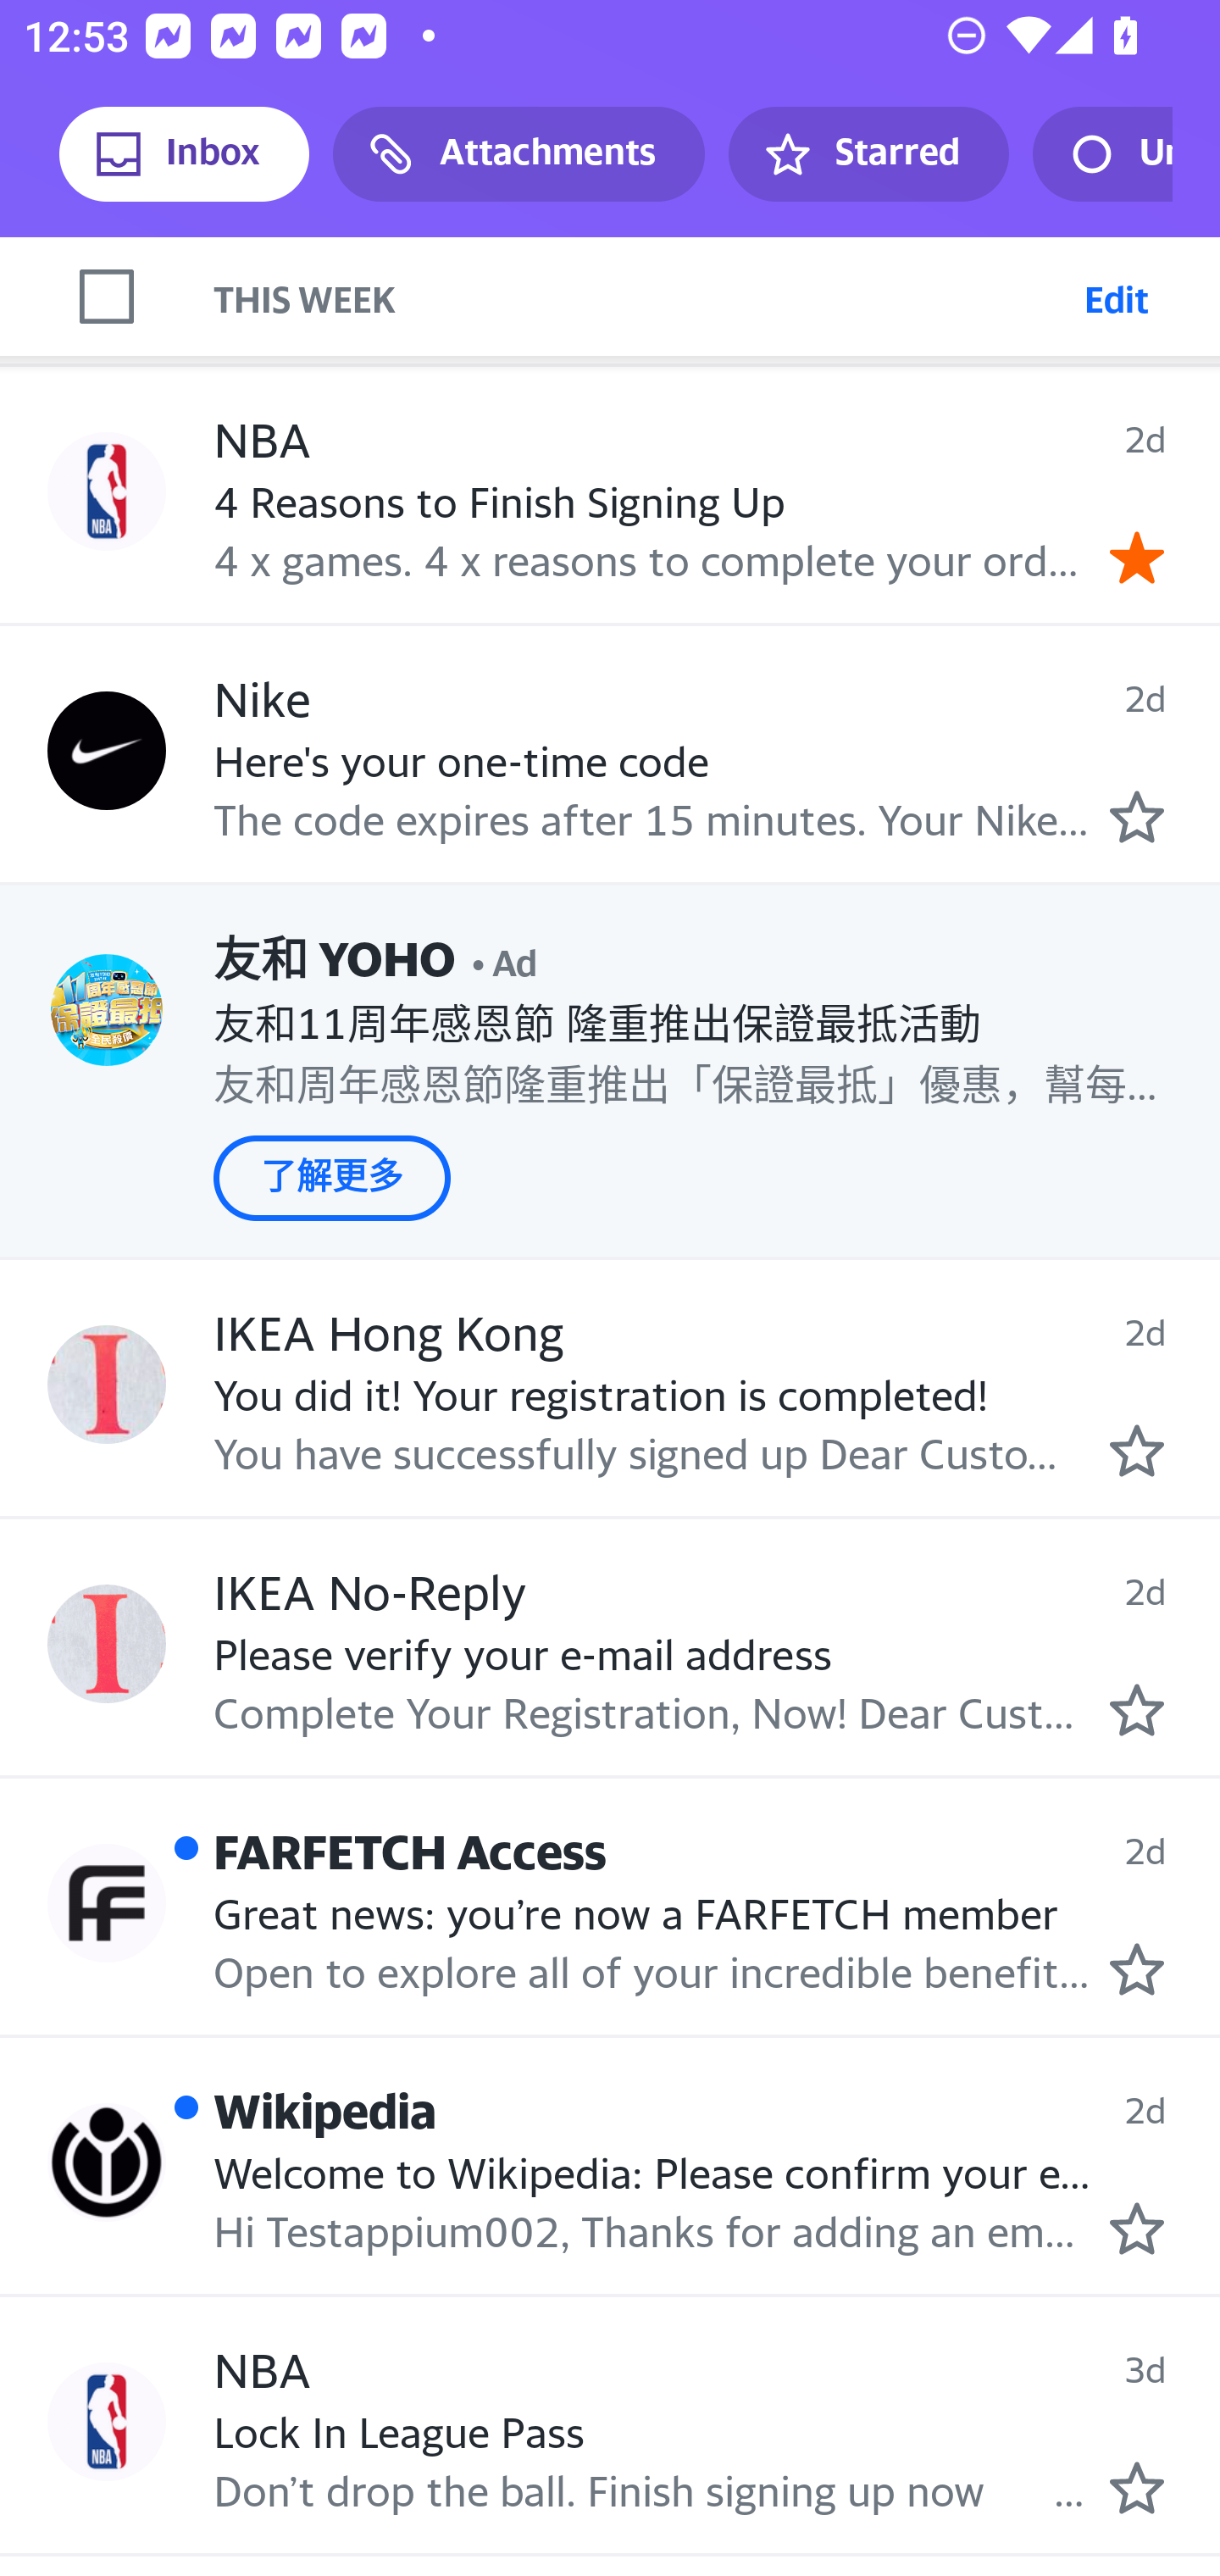  I want to click on Mark as starred., so click(1137, 2487).